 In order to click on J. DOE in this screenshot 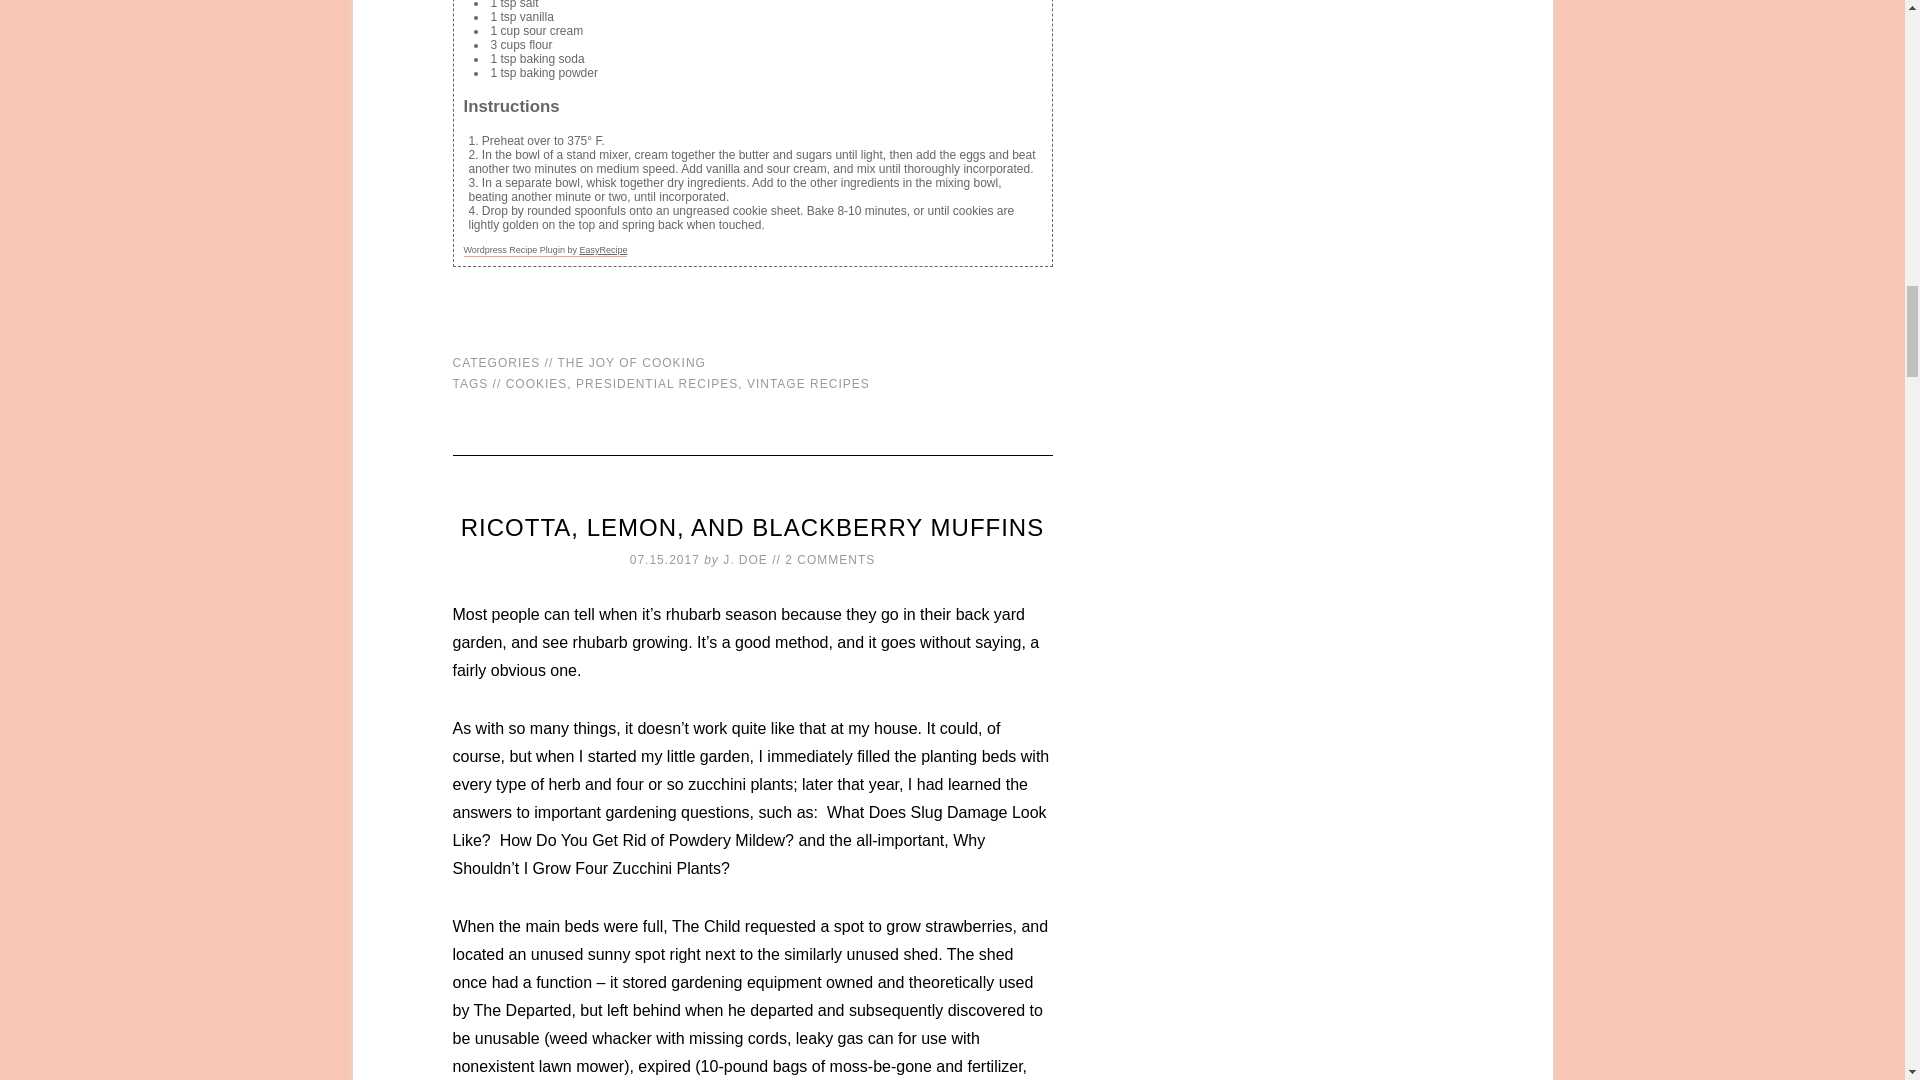, I will do `click(746, 560)`.